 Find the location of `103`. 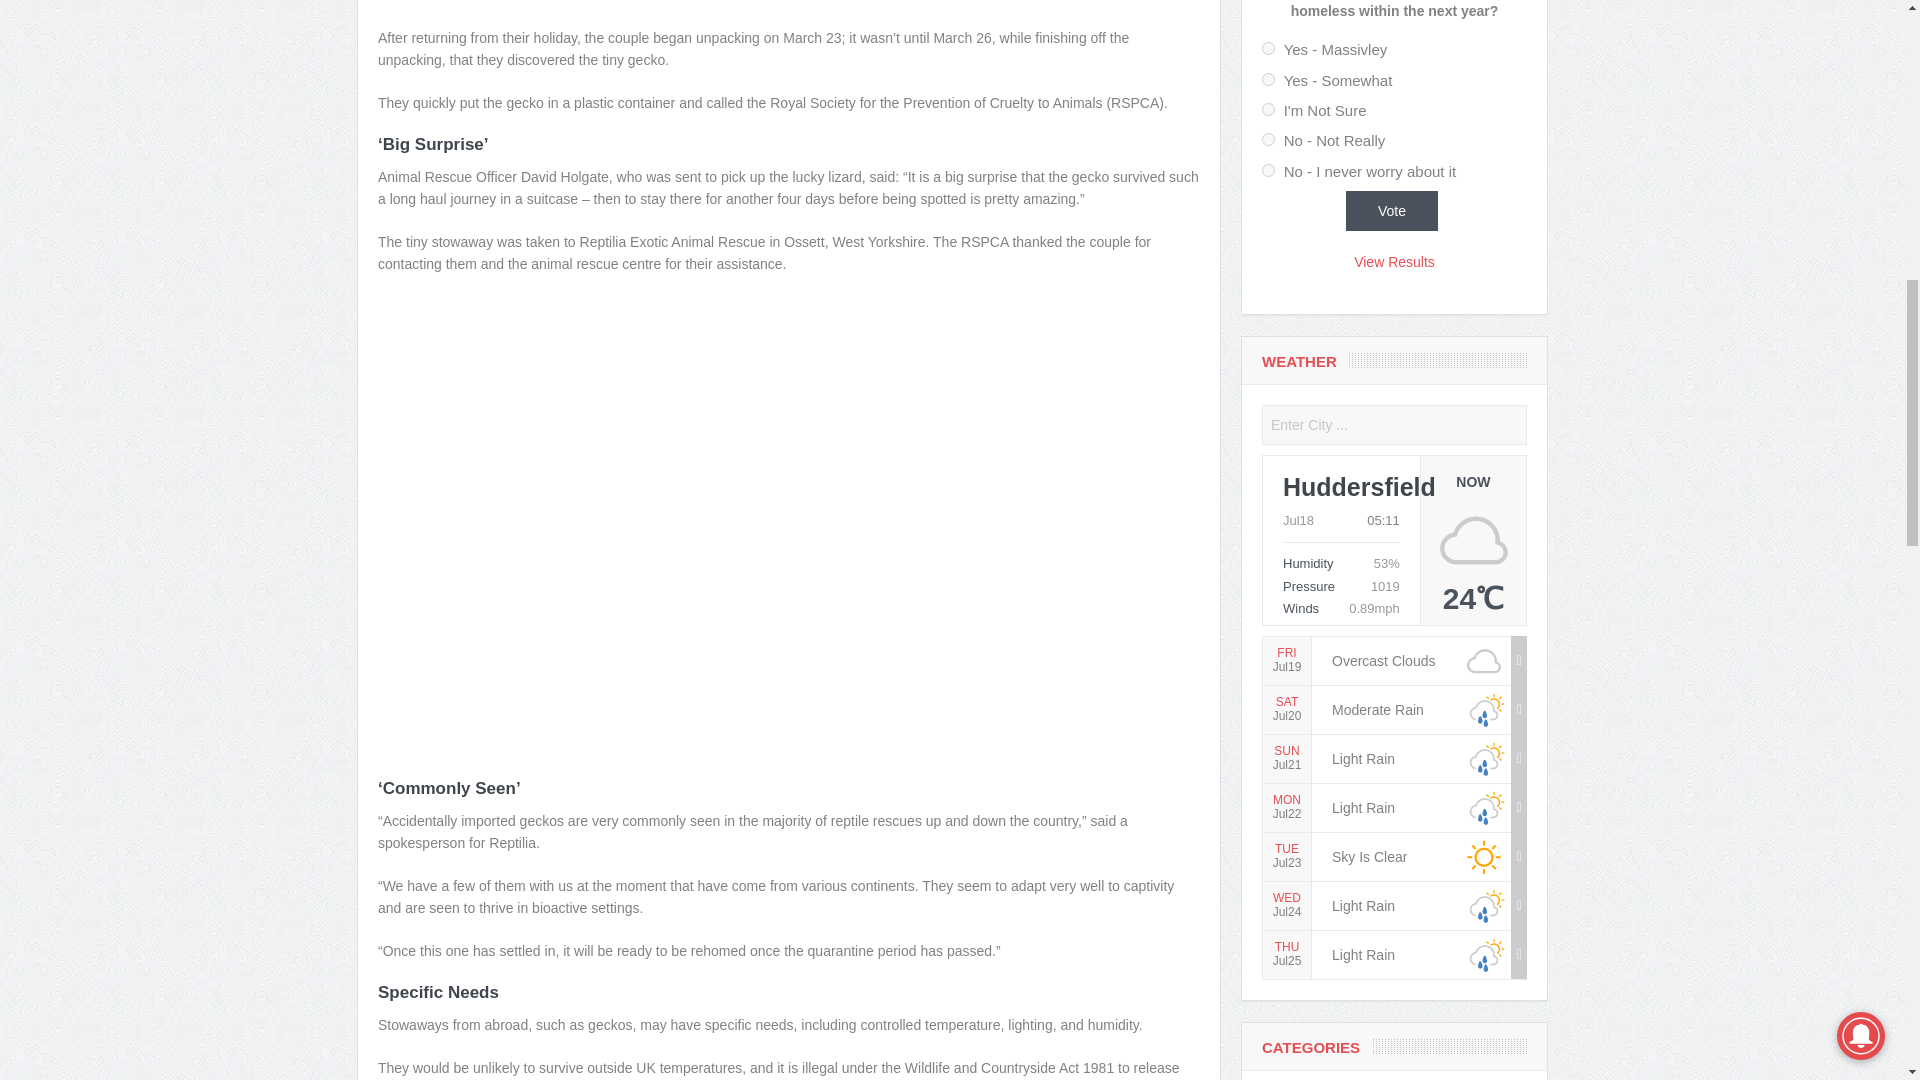

103 is located at coordinates (1268, 108).